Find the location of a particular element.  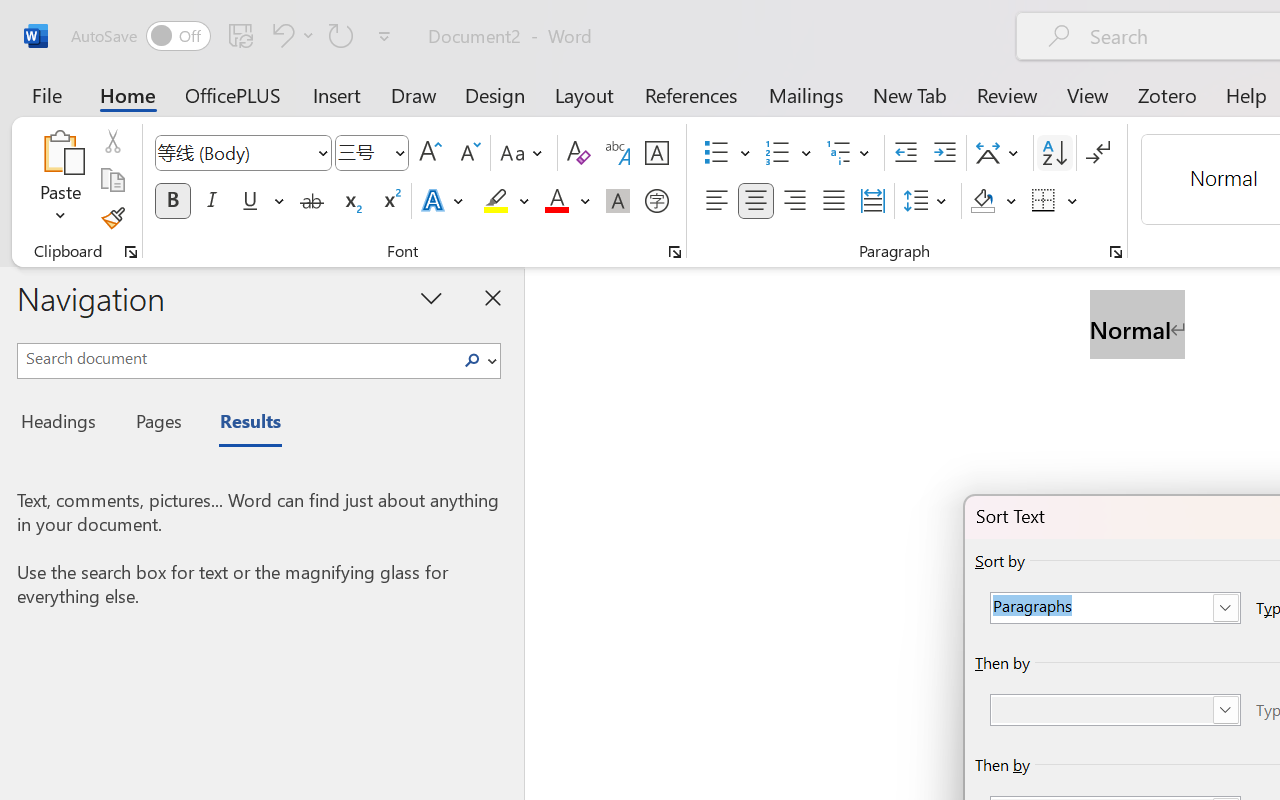

RichEdit Control is located at coordinates (1102, 710).